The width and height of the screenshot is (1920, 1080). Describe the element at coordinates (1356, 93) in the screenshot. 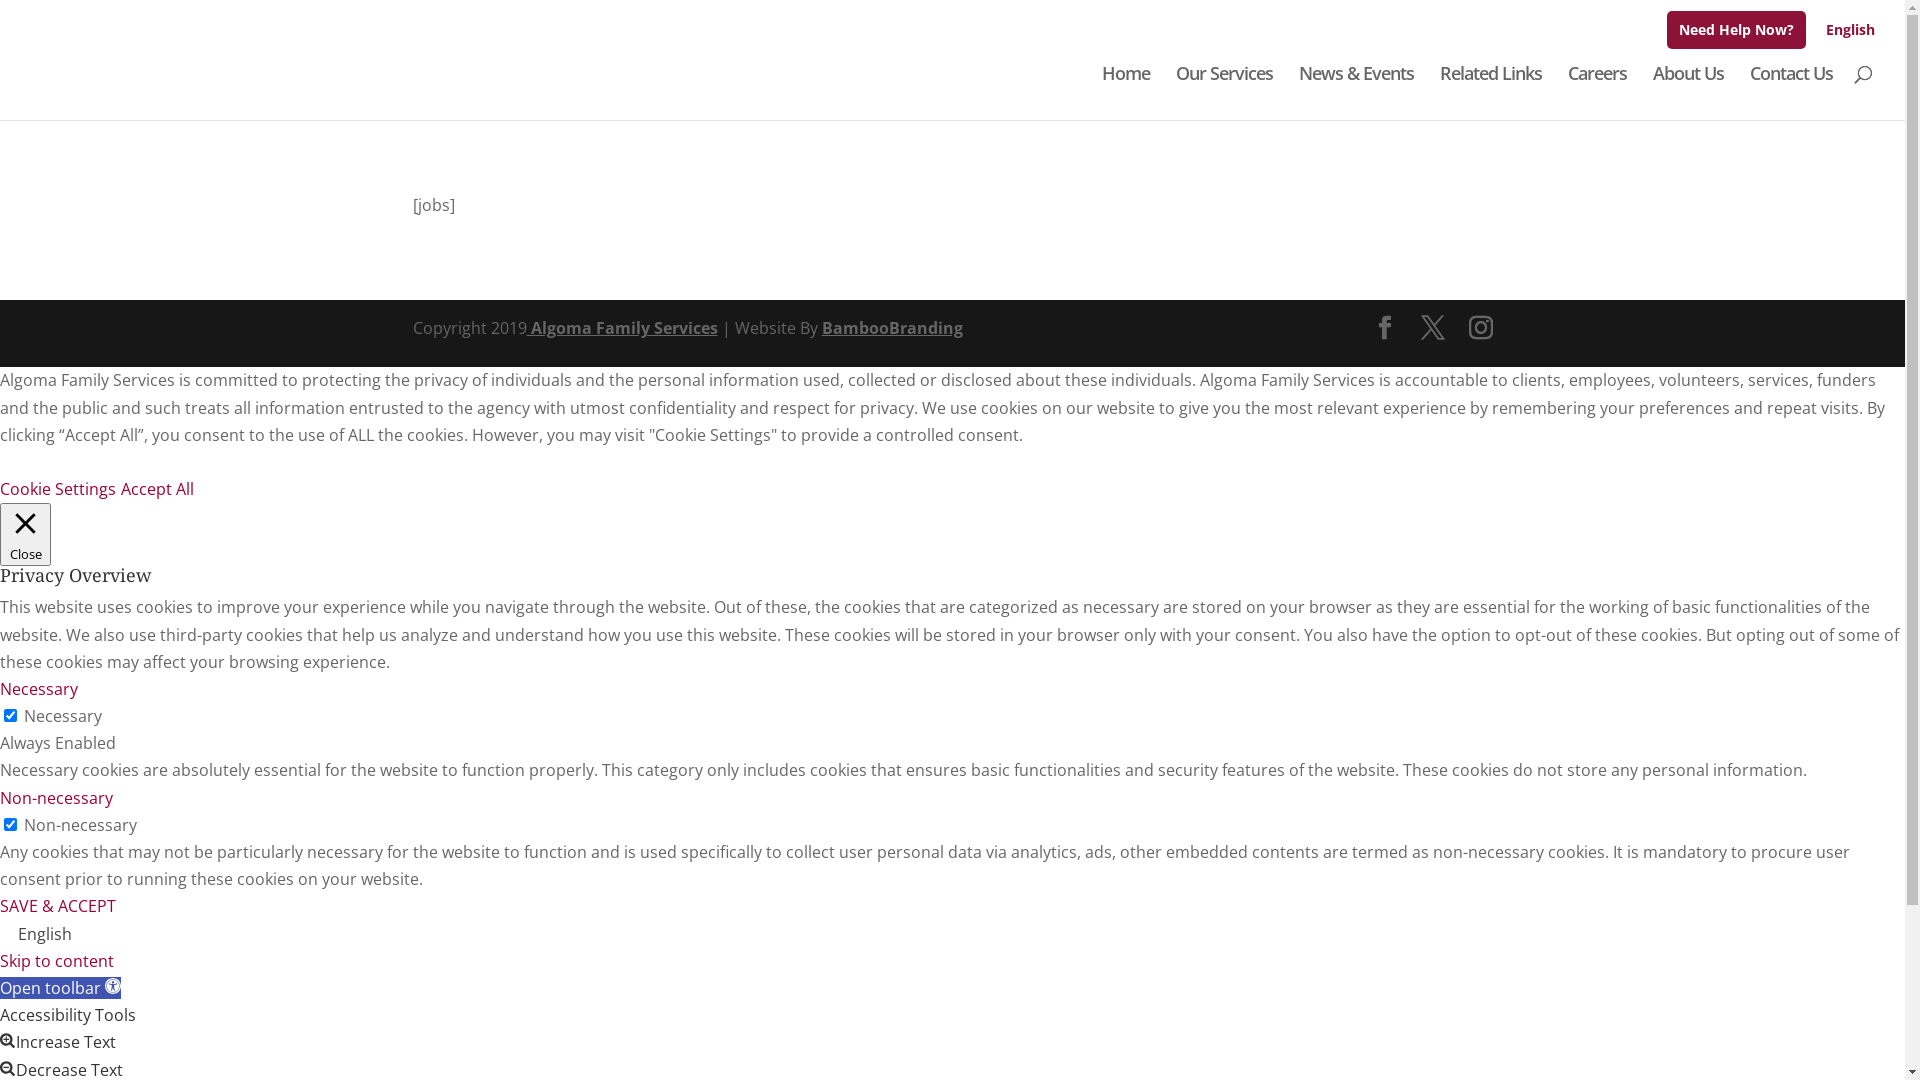

I see `News & Events` at that location.